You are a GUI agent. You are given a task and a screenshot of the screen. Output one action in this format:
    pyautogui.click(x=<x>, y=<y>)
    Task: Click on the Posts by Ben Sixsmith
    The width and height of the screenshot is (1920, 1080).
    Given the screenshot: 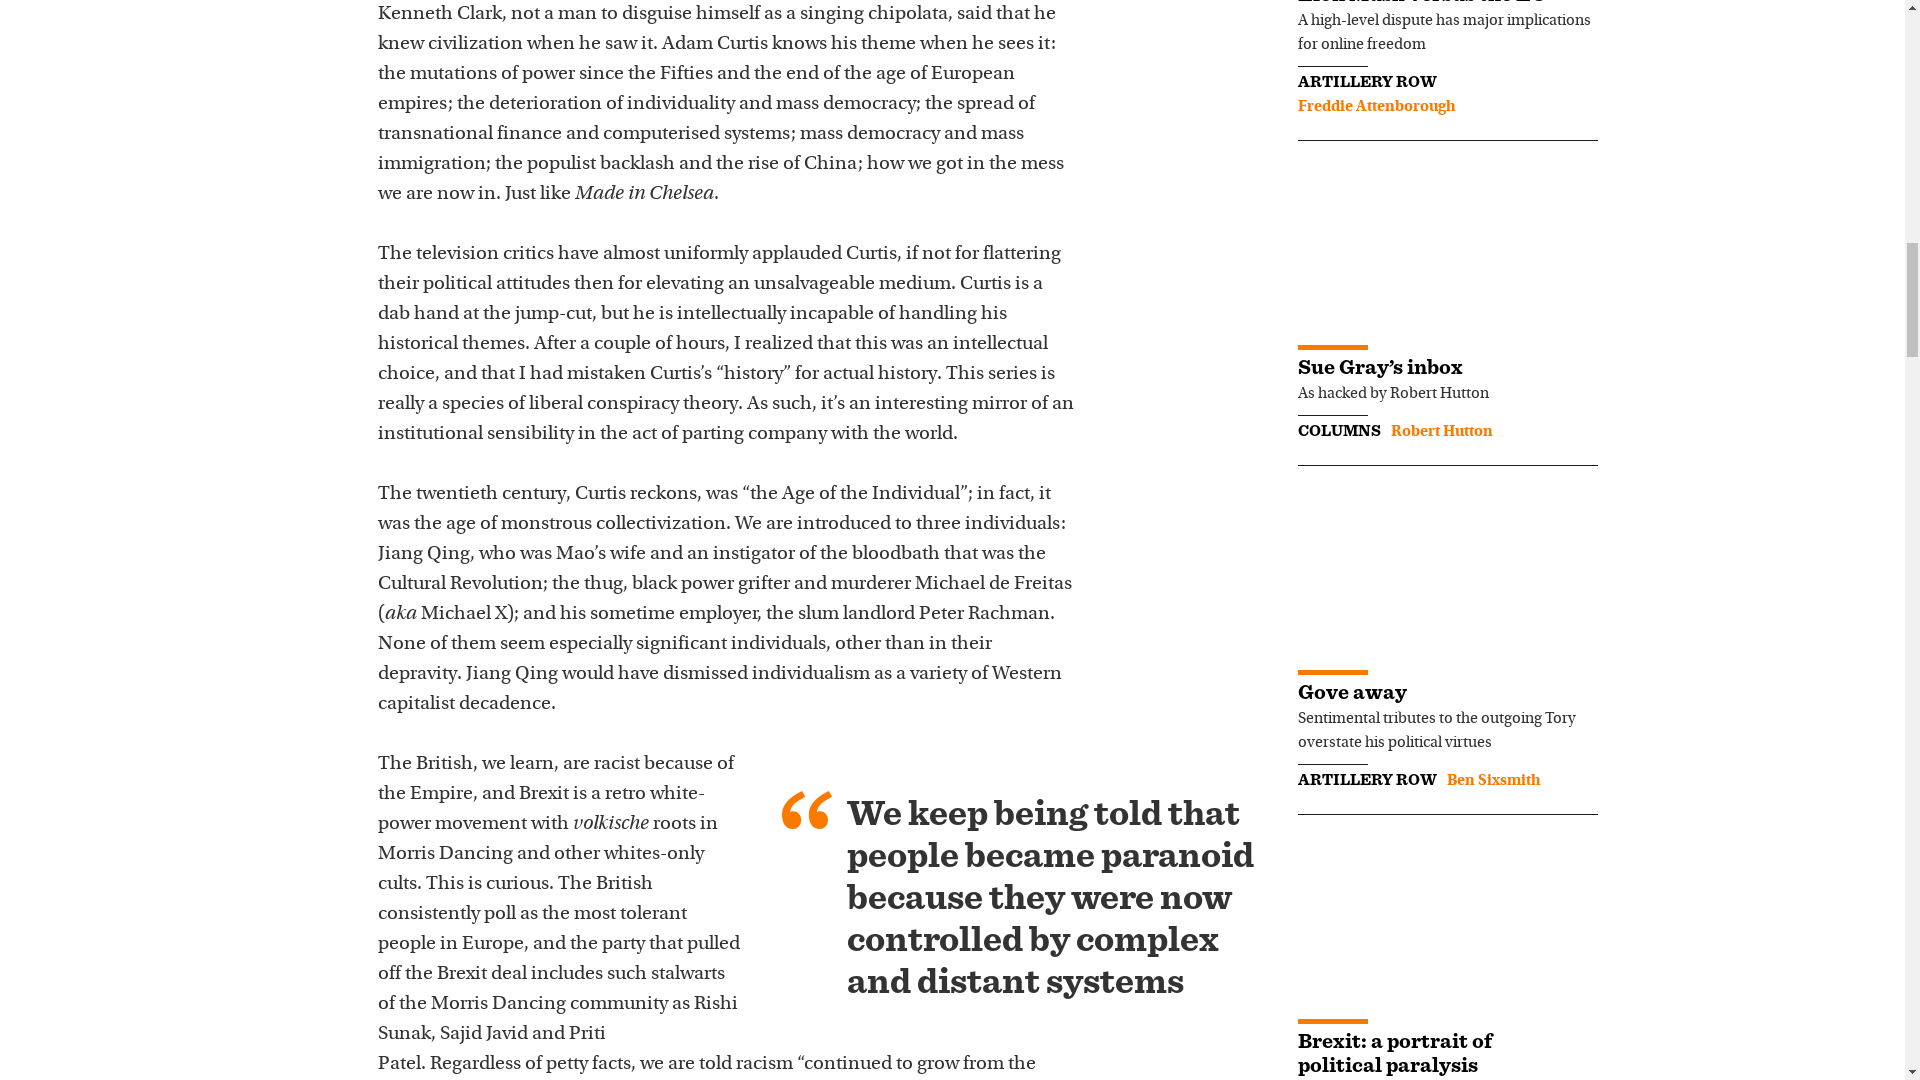 What is the action you would take?
    pyautogui.click(x=1492, y=781)
    